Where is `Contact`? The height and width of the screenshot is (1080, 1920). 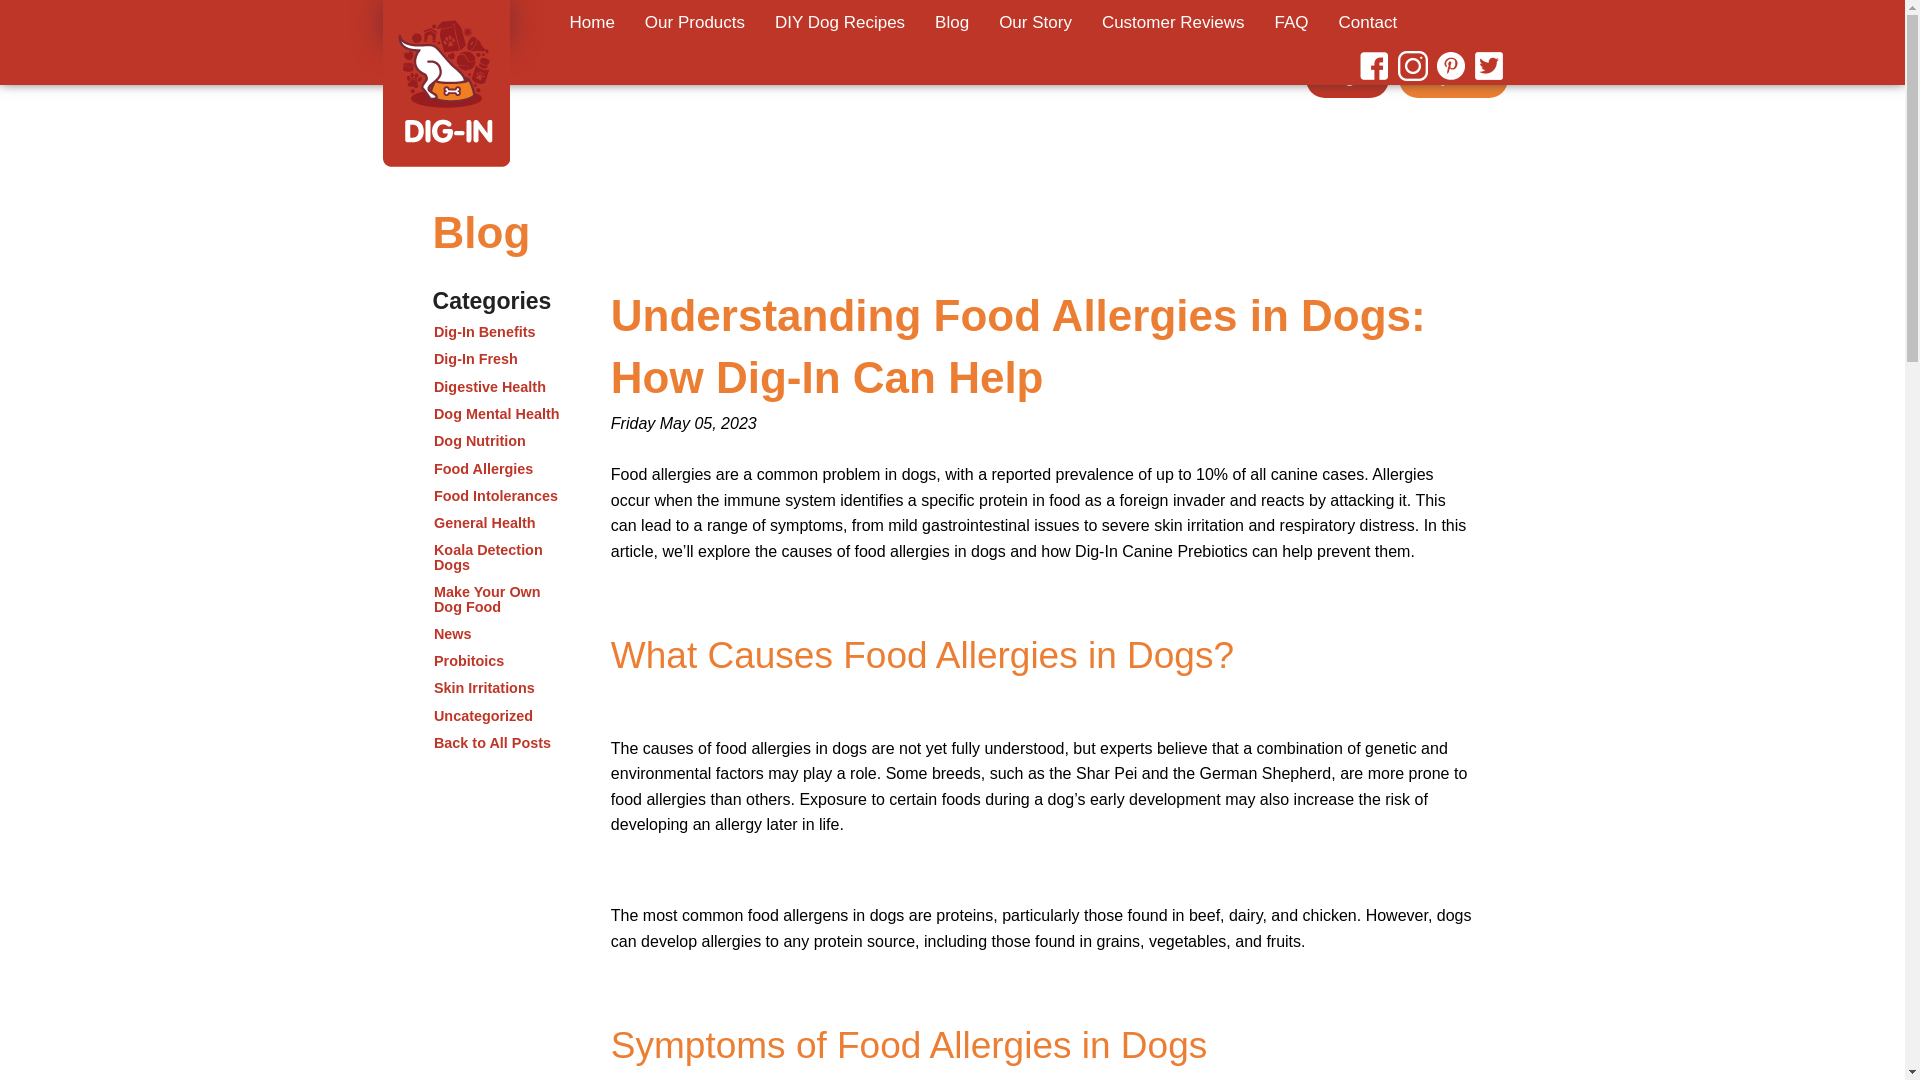 Contact is located at coordinates (1368, 22).